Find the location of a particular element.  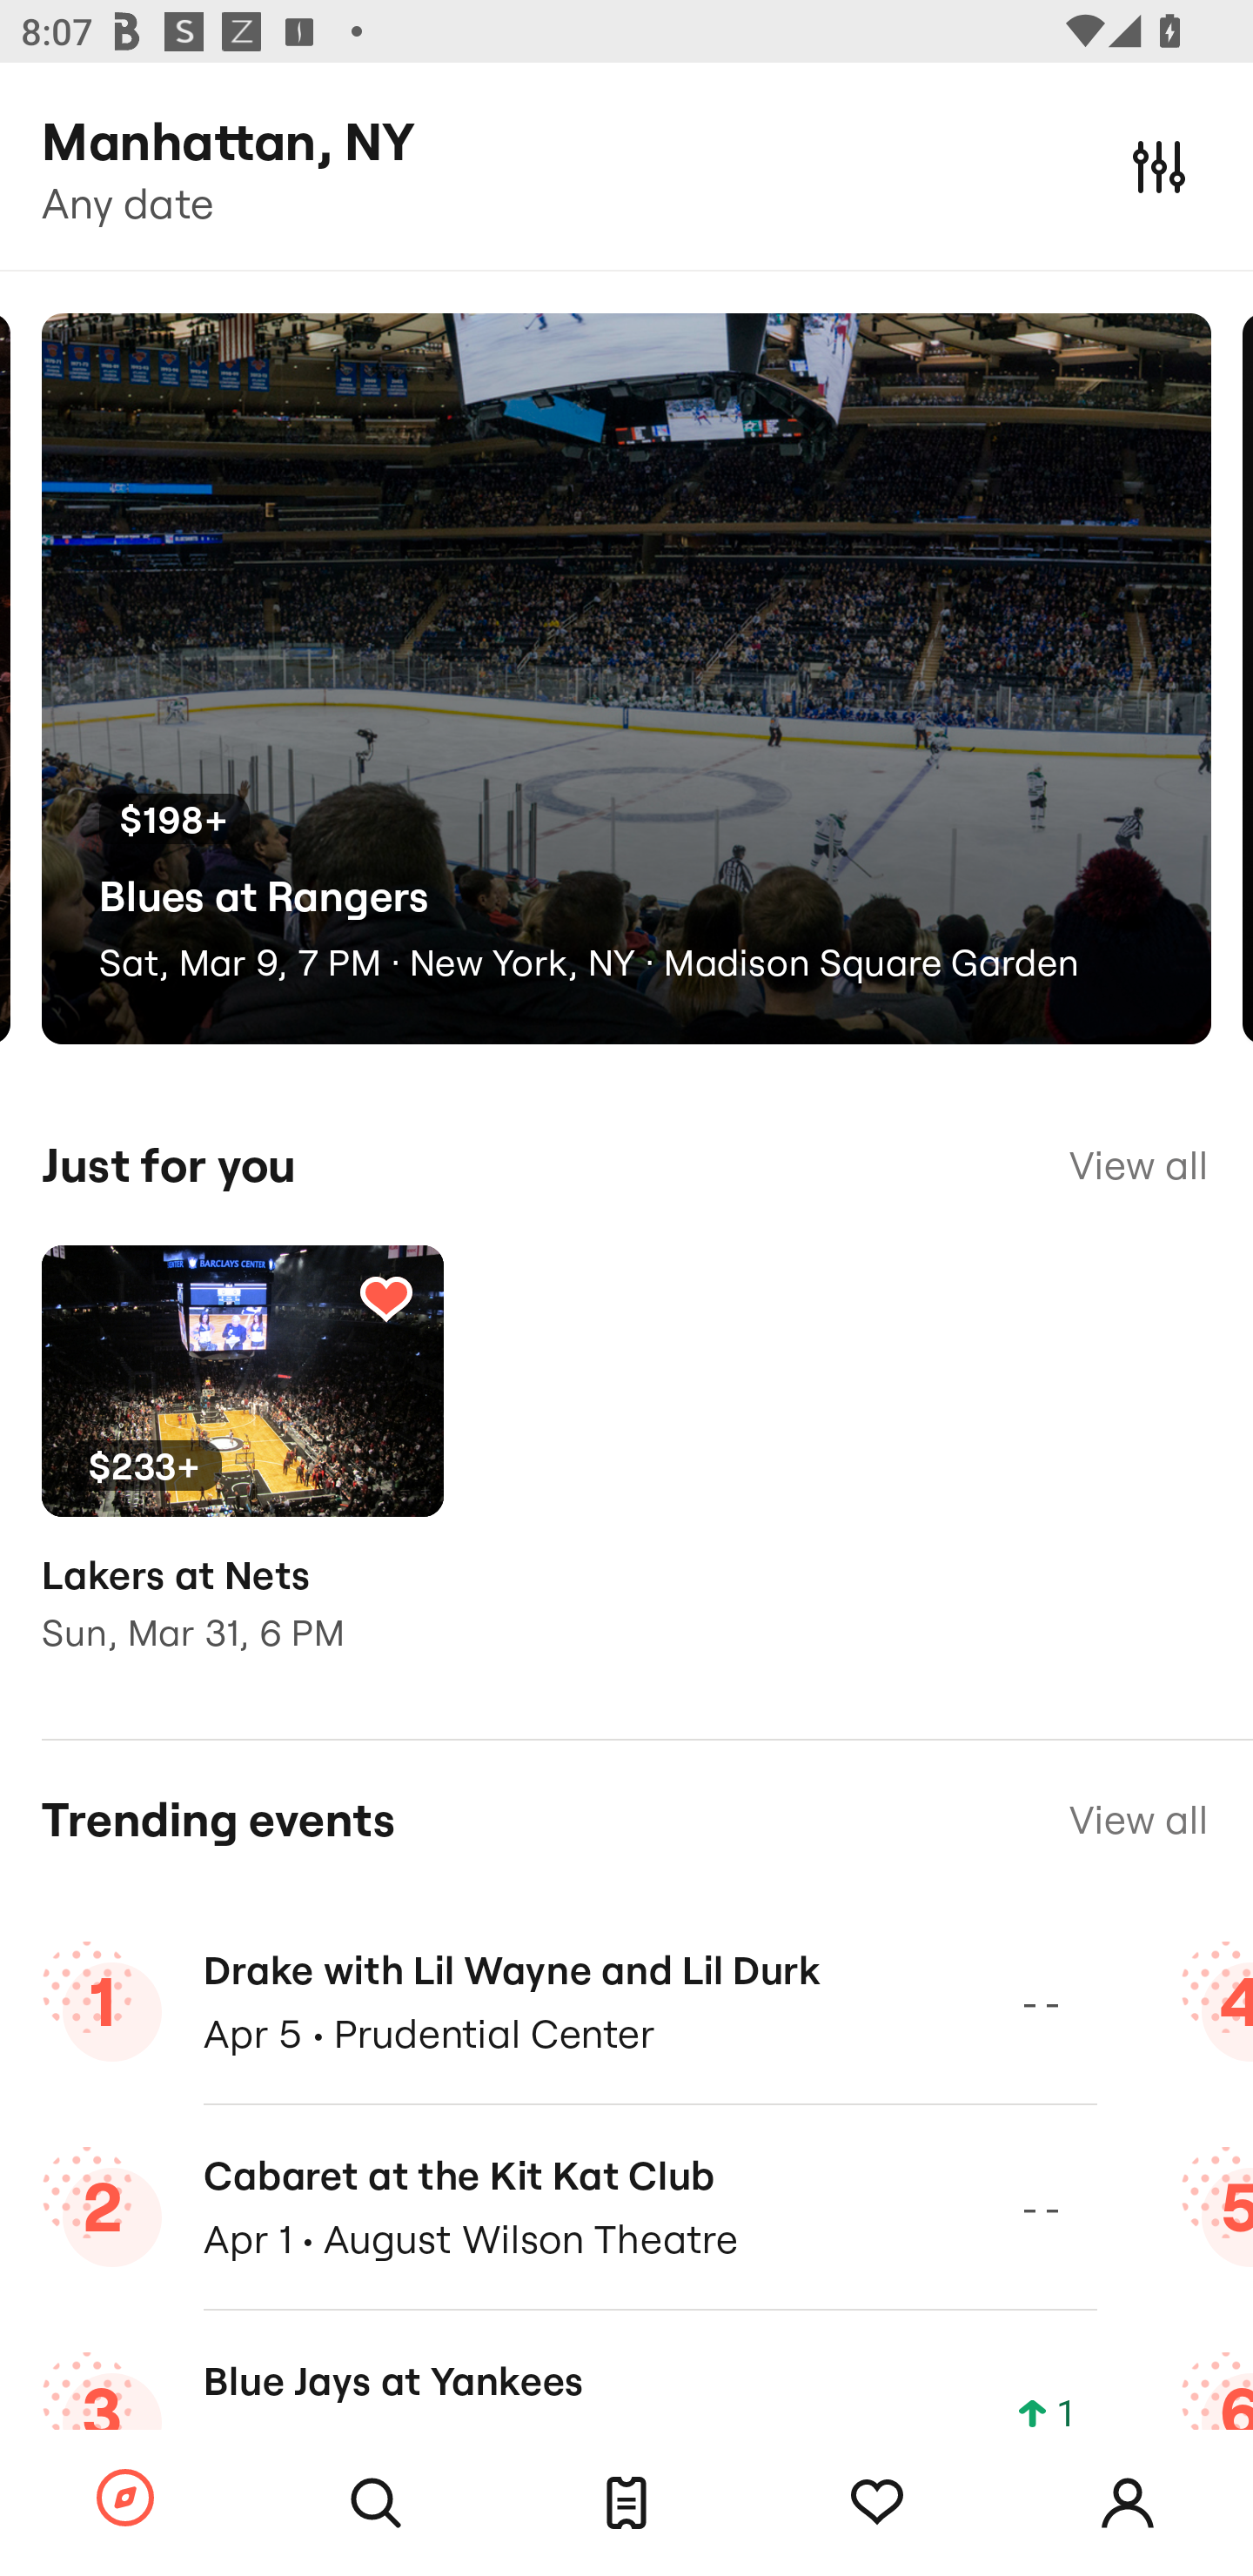

Account is located at coordinates (1128, 2503).